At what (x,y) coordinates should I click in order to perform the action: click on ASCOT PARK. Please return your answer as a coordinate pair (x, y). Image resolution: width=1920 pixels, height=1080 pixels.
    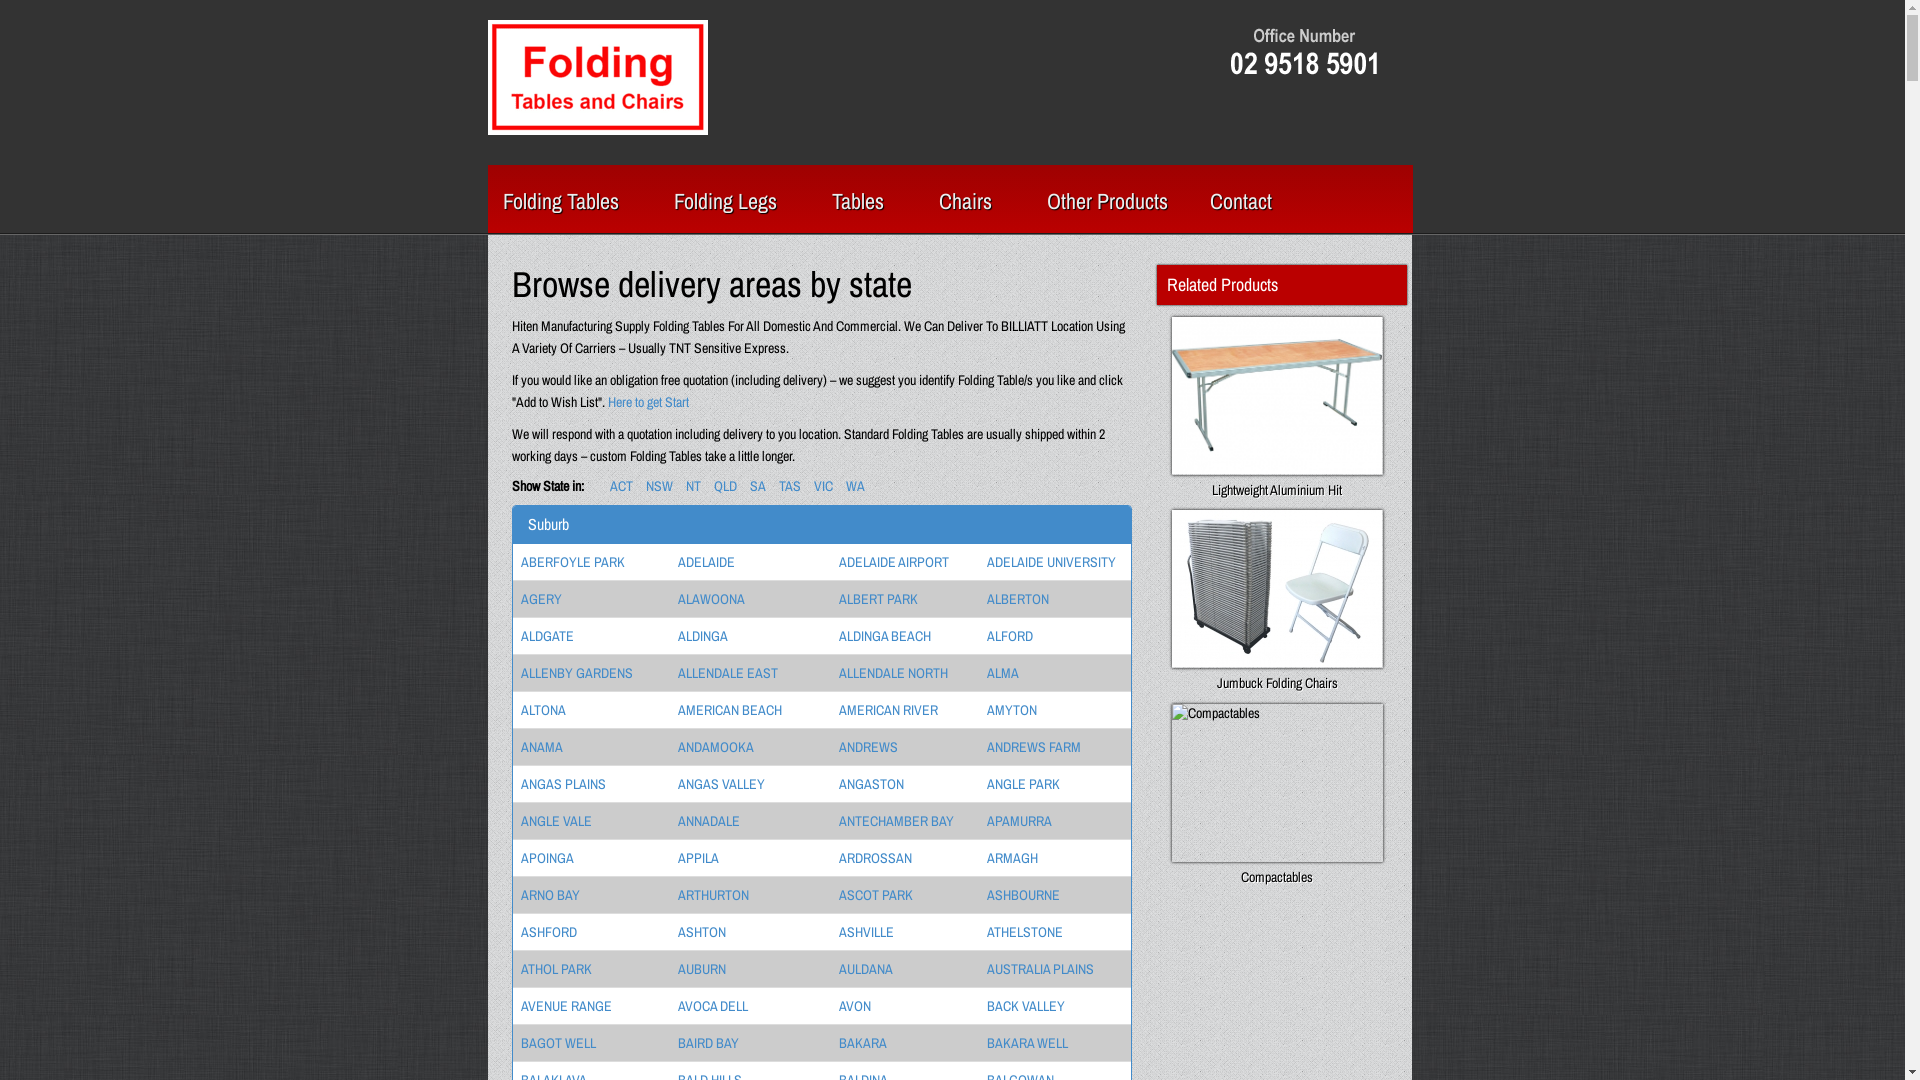
    Looking at the image, I should click on (876, 895).